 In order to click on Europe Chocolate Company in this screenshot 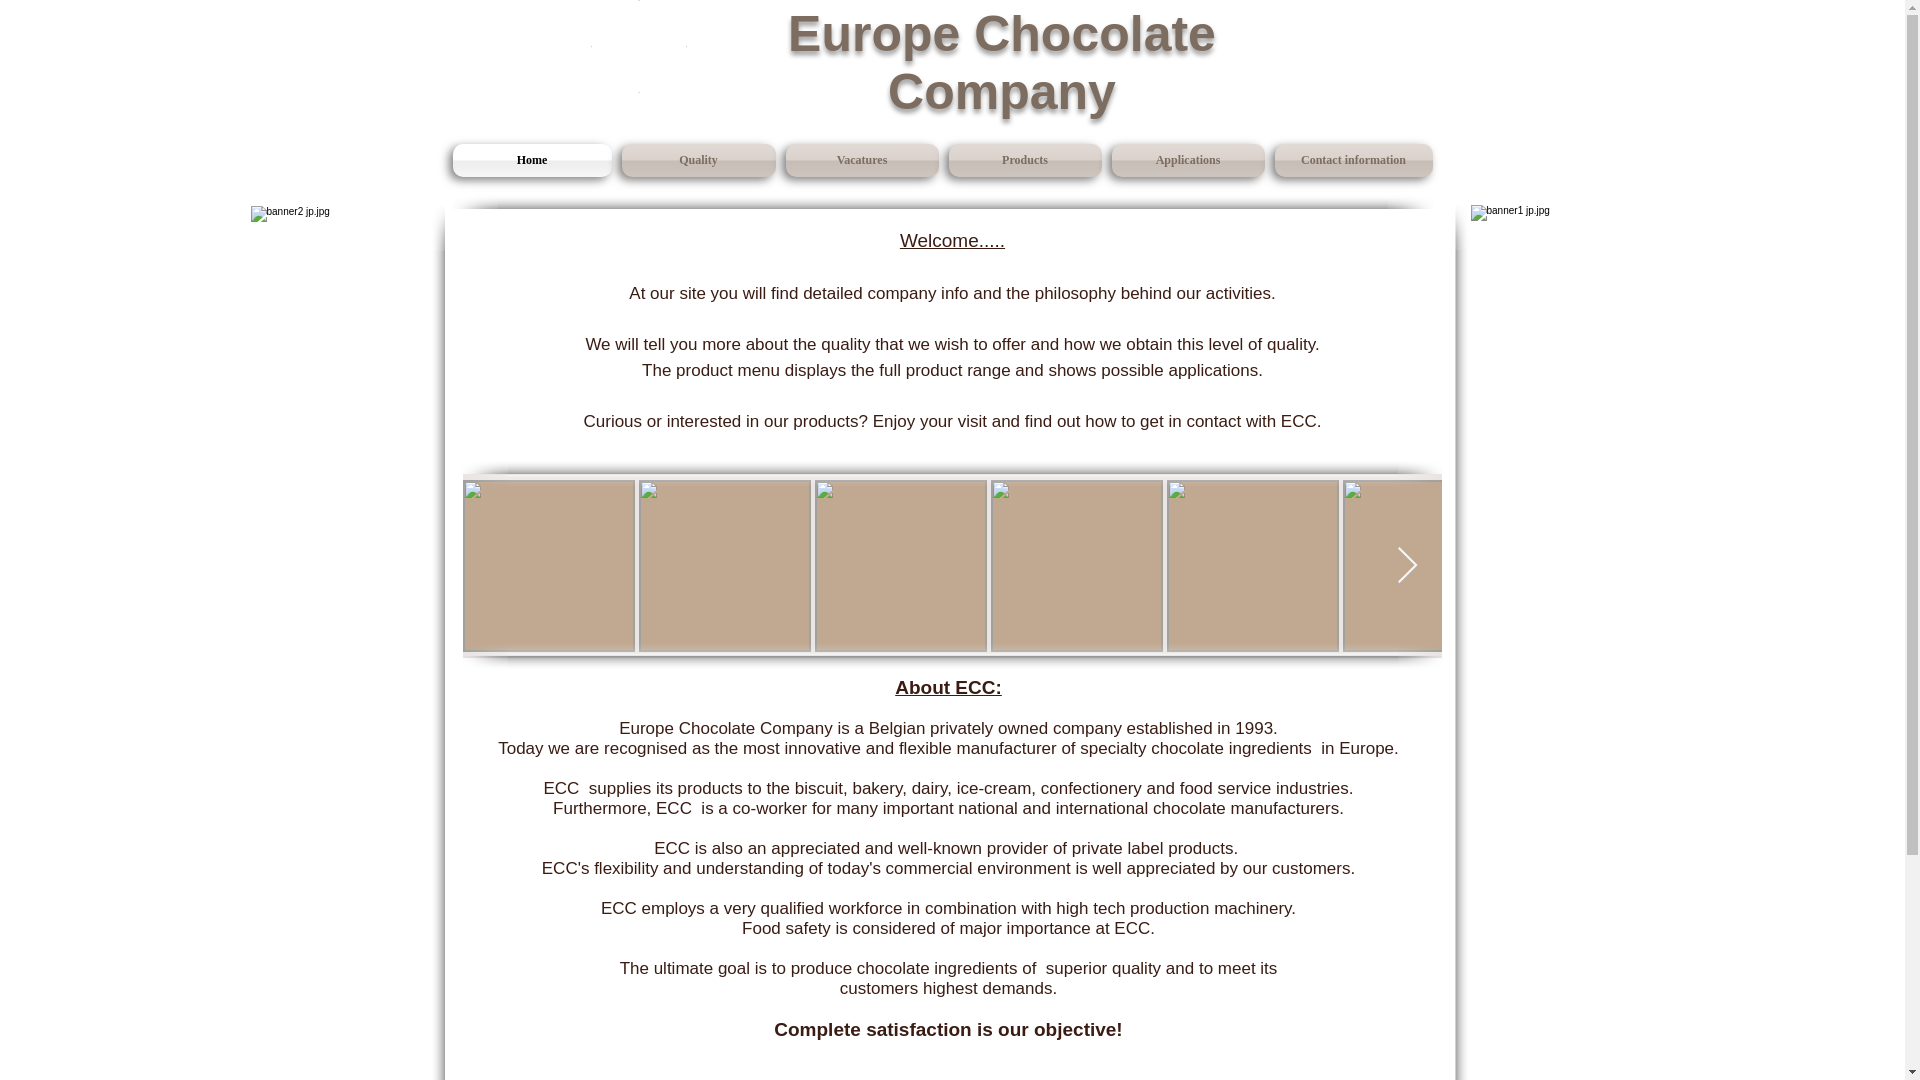, I will do `click(1001, 62)`.